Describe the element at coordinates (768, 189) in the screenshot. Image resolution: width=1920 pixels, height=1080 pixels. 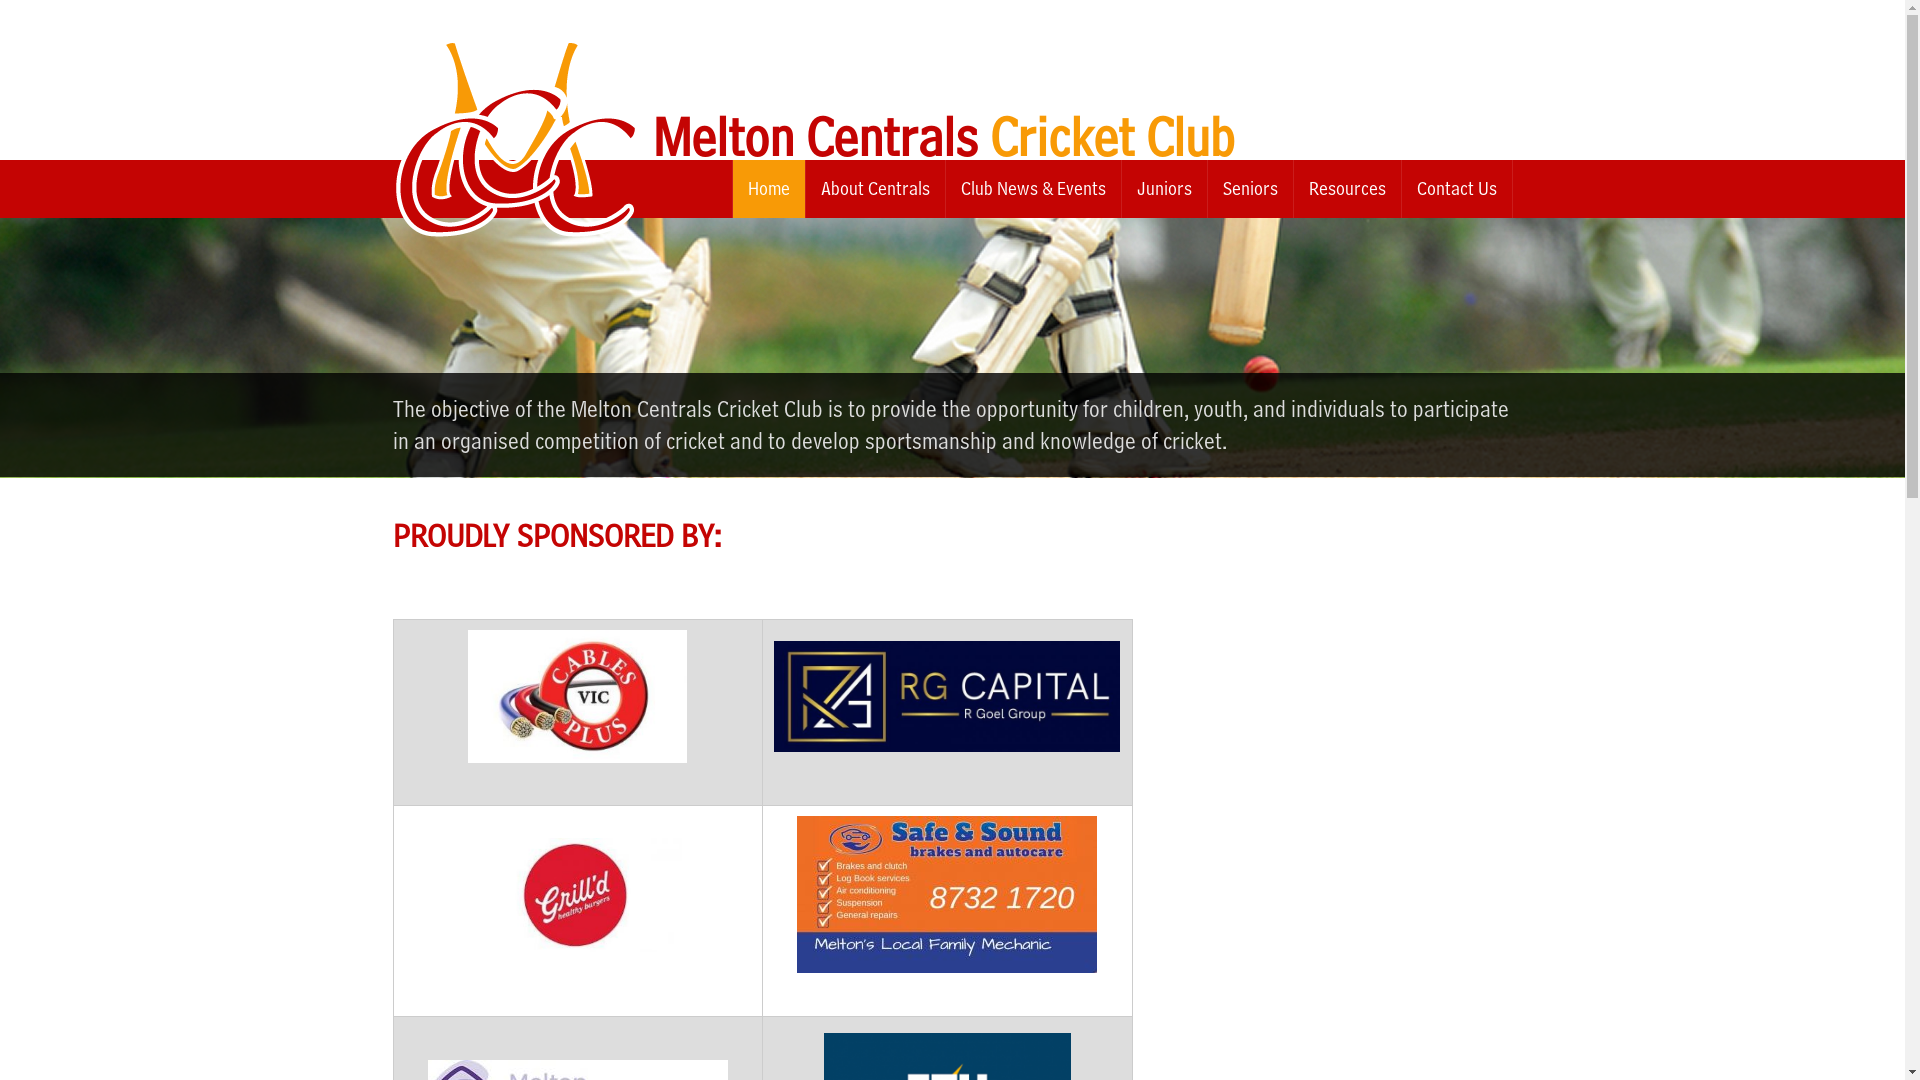
I see `Home` at that location.